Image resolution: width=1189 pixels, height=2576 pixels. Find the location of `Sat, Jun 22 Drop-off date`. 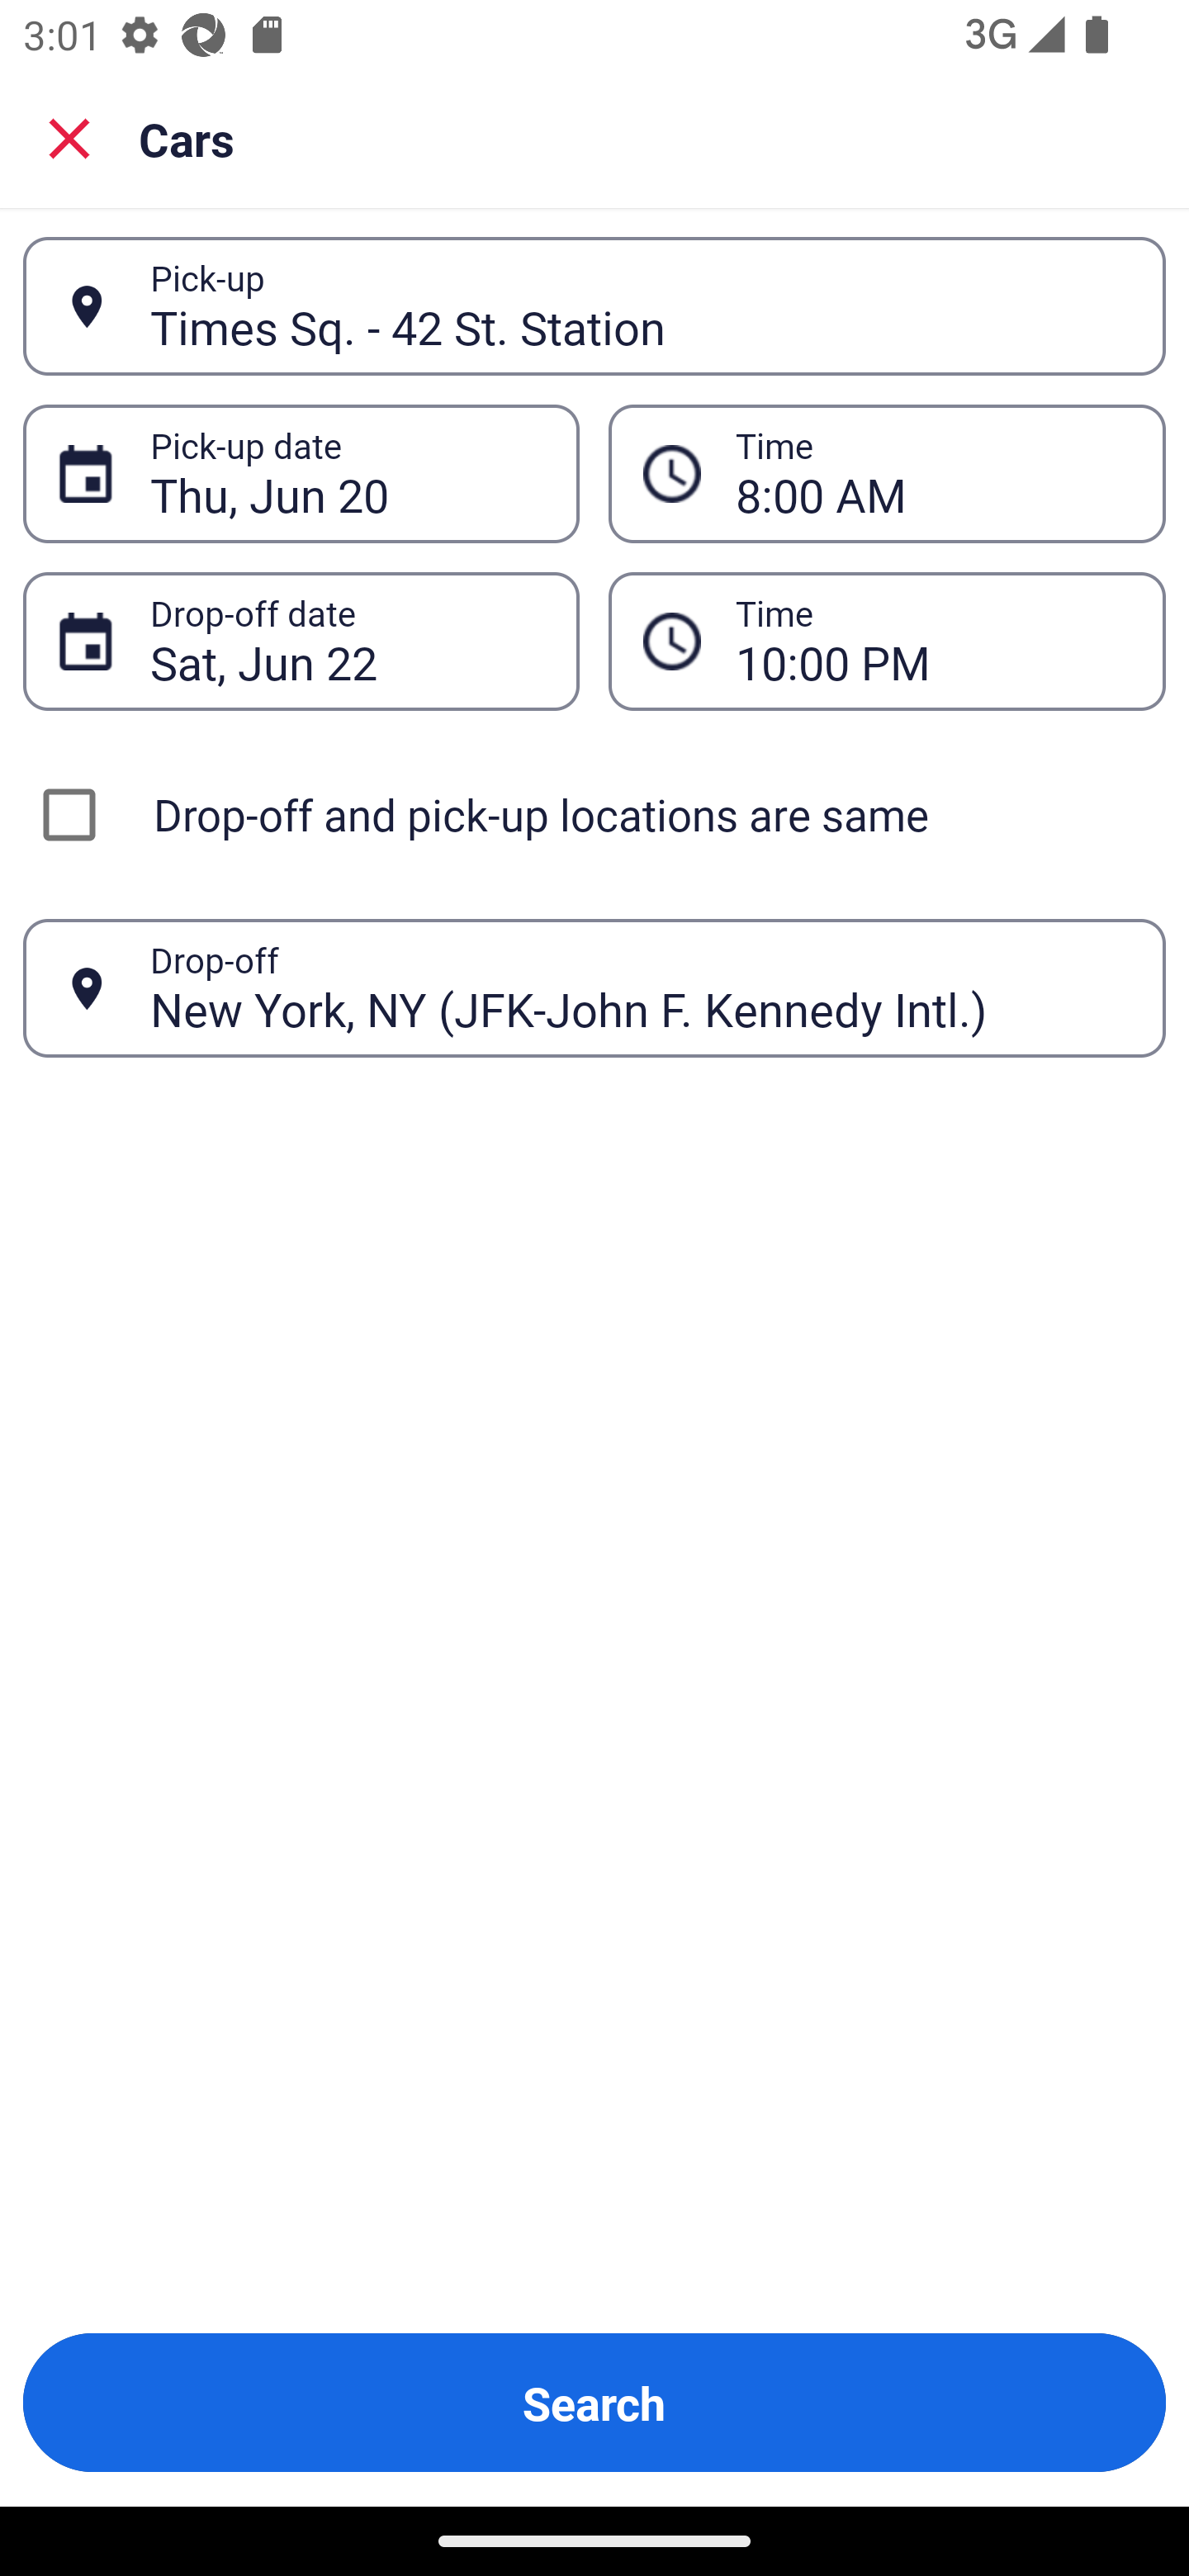

Sat, Jun 22 Drop-off date is located at coordinates (301, 641).